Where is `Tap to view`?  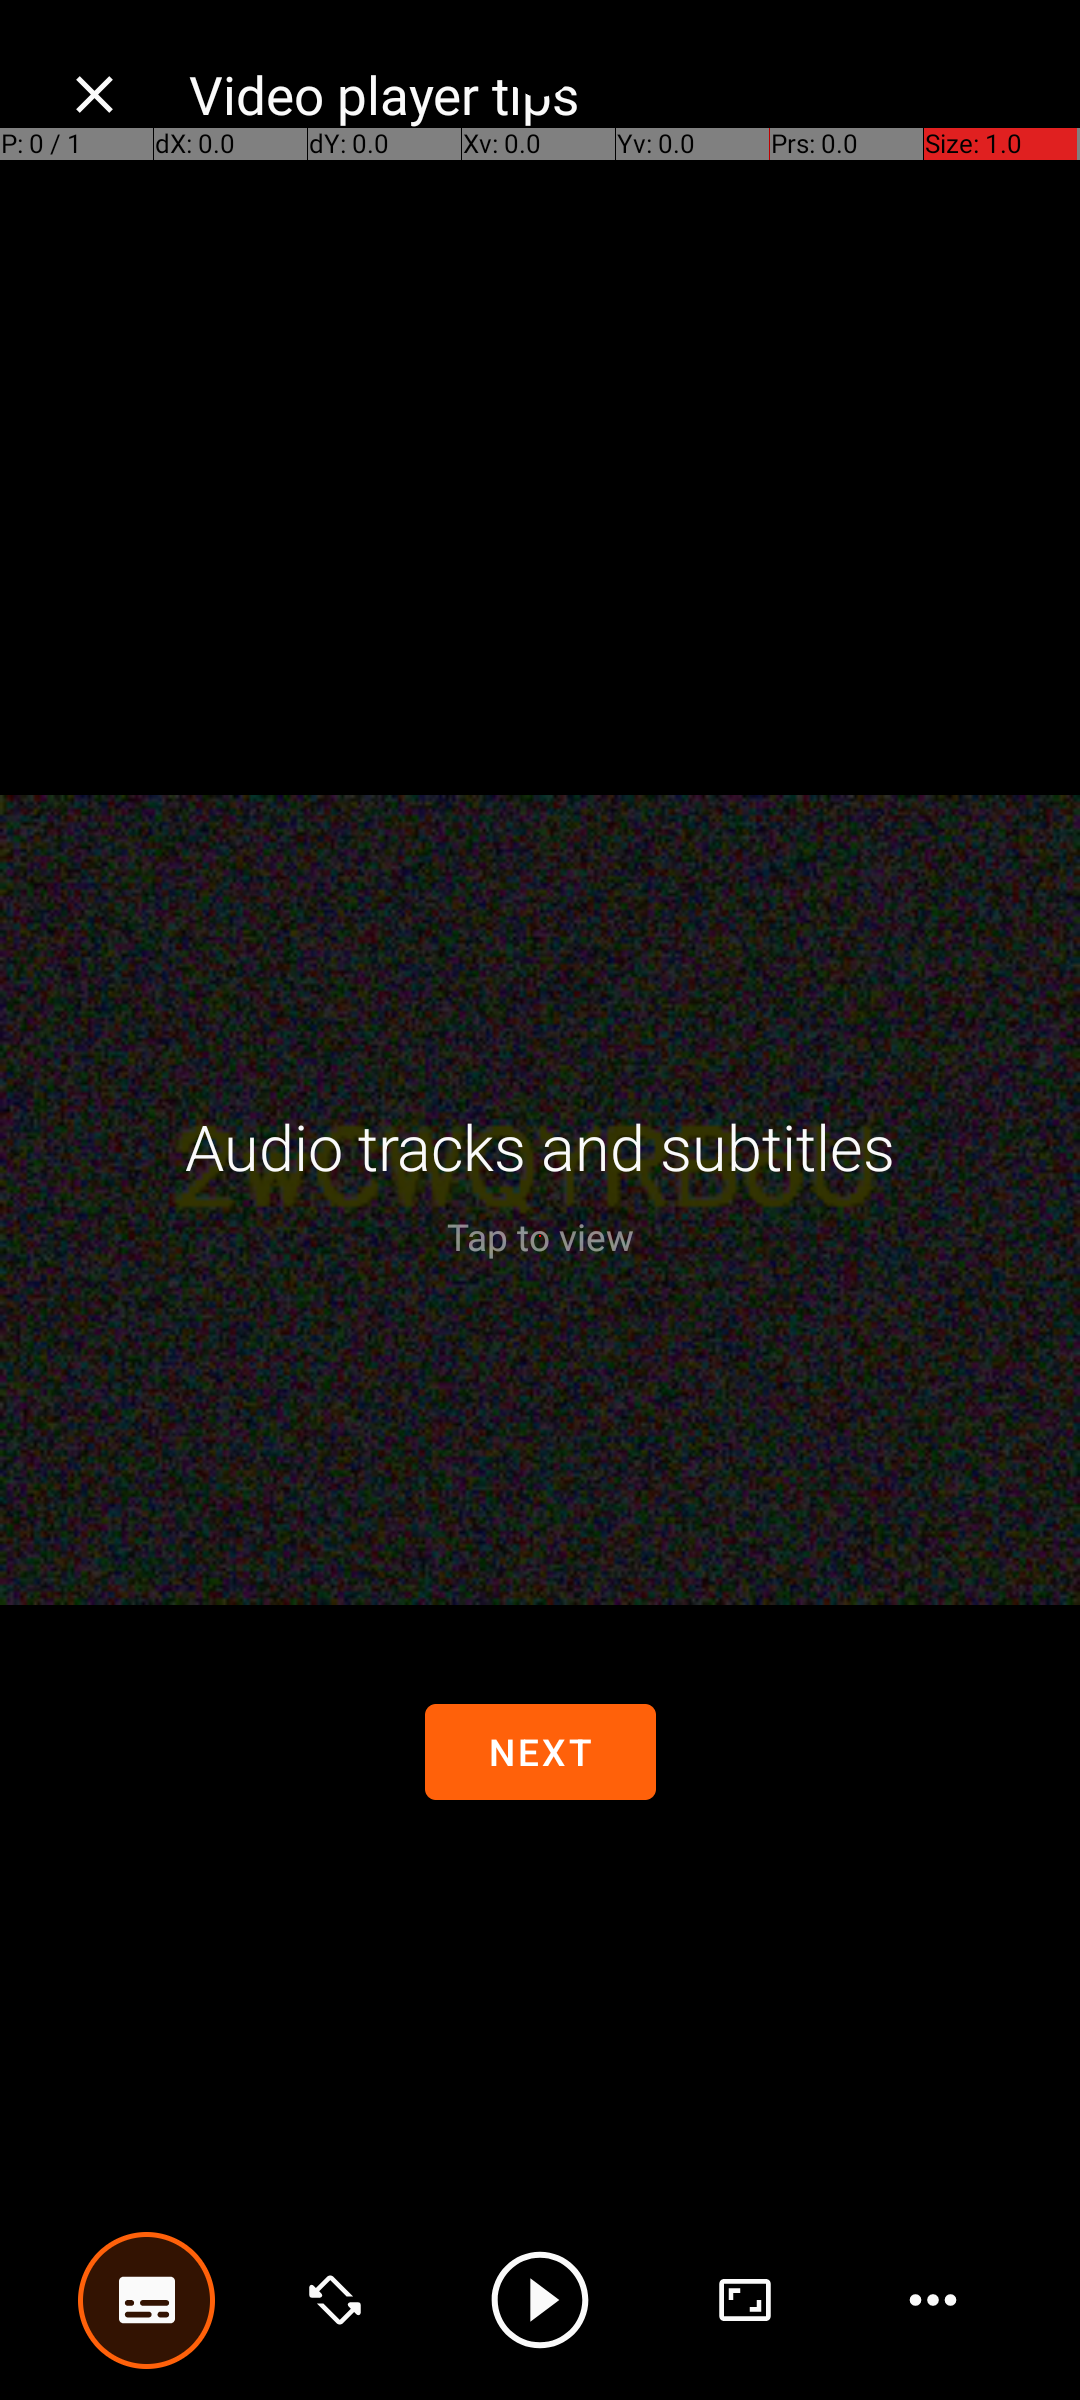
Tap to view is located at coordinates (540, 1236).